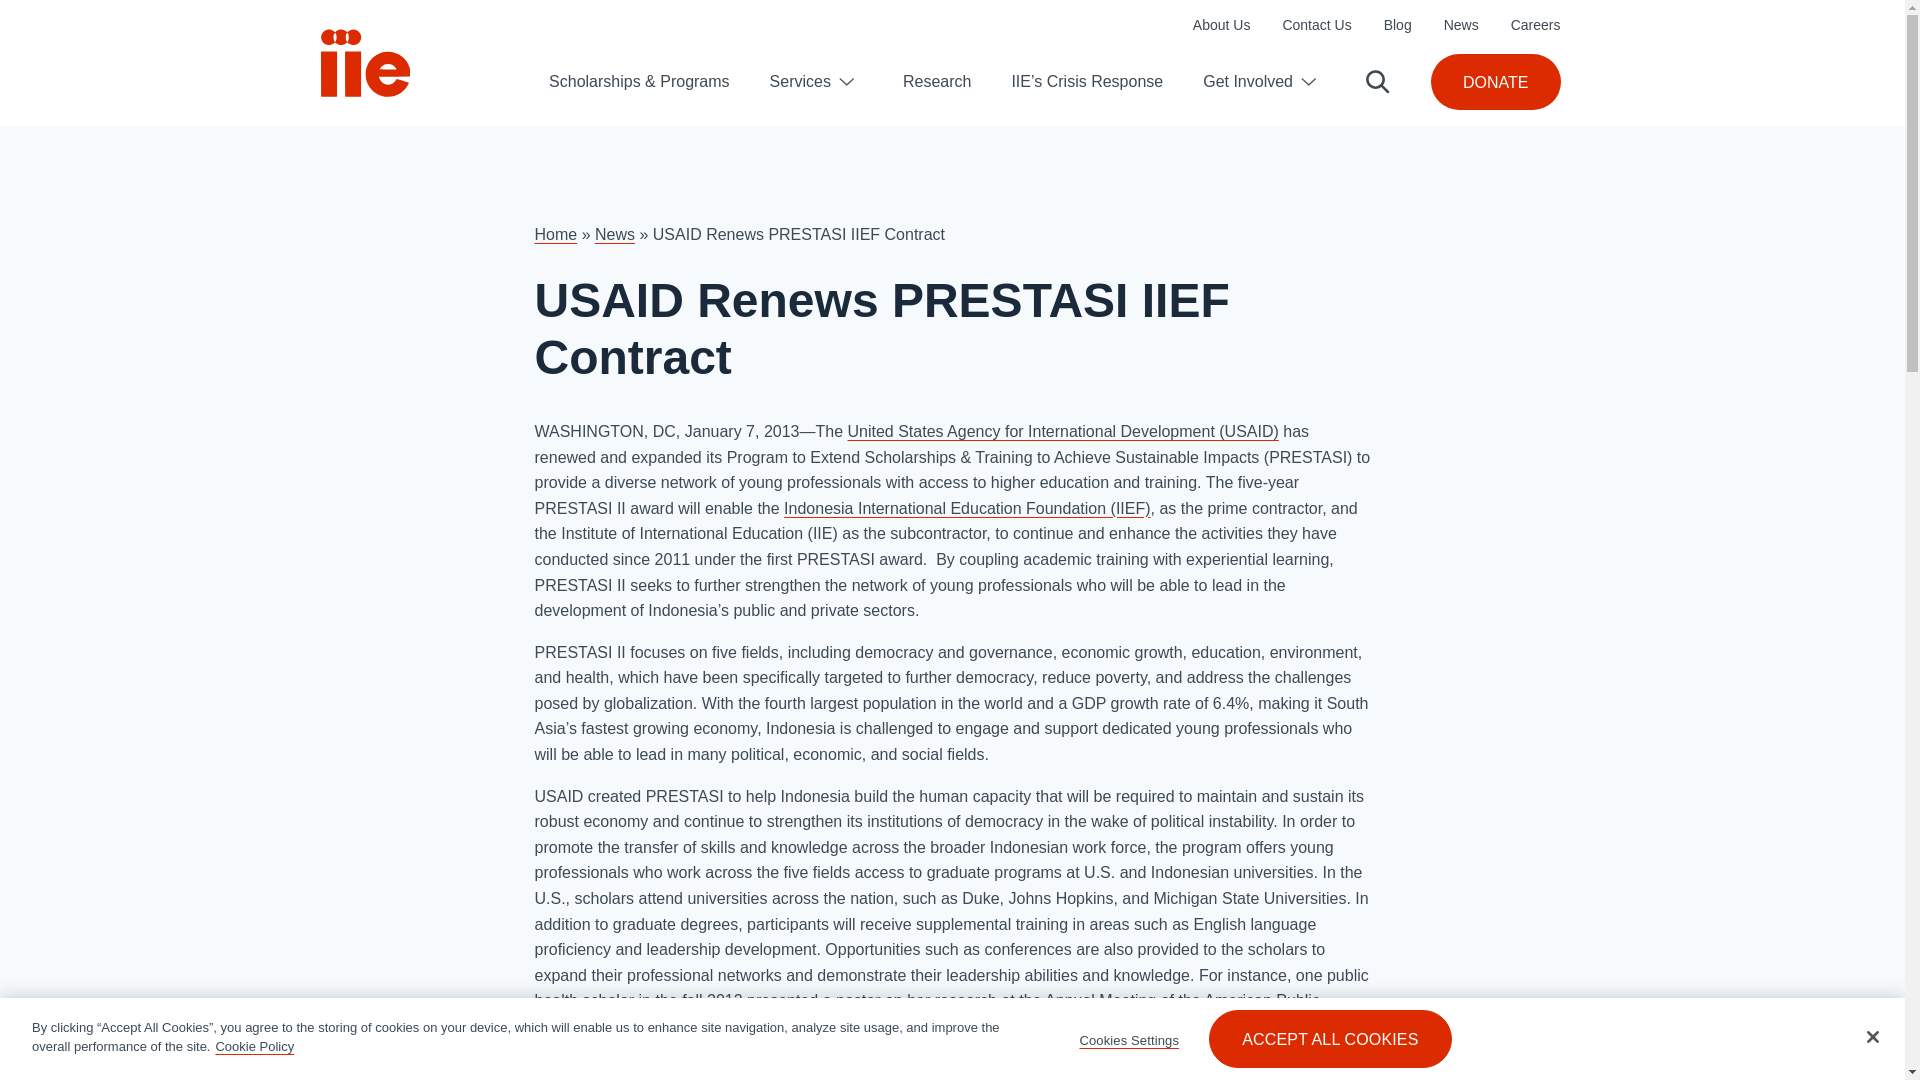 This screenshot has width=1920, height=1080. I want to click on Services, so click(800, 82).